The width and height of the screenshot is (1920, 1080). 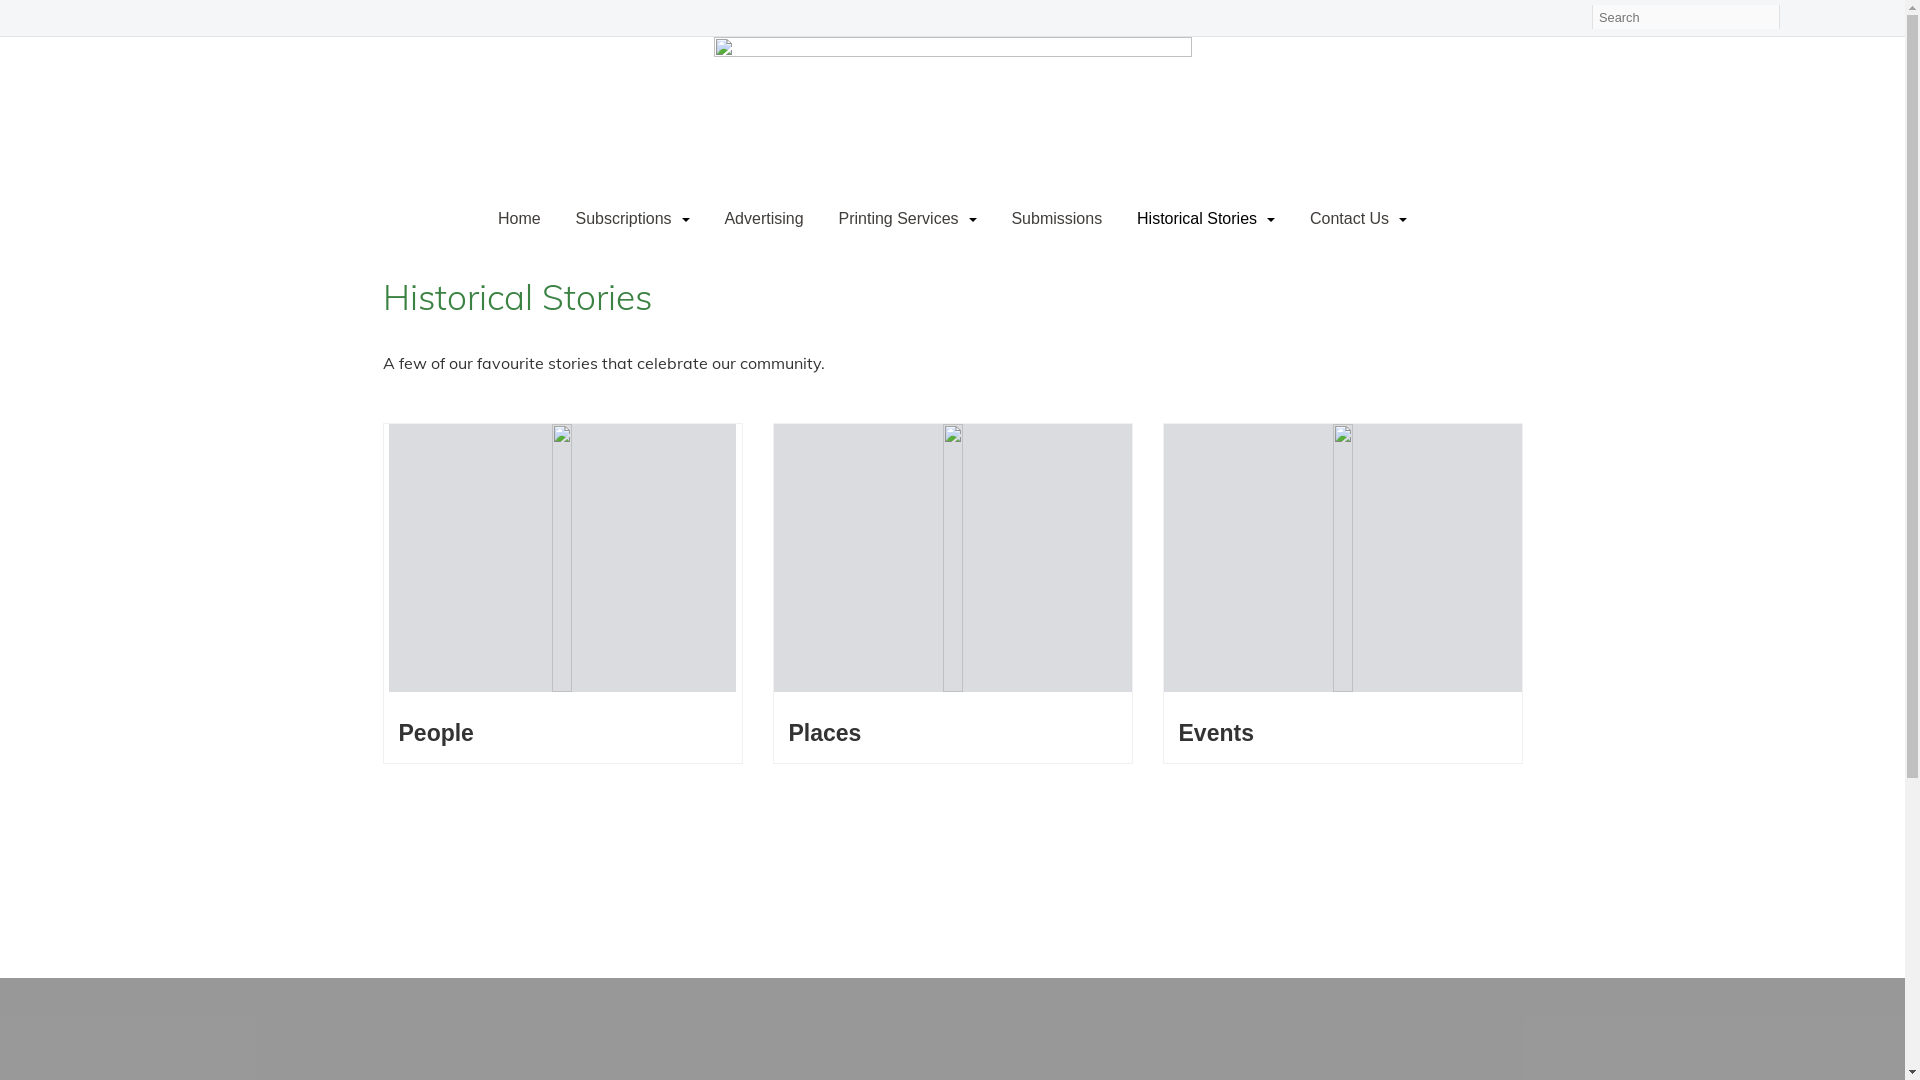 What do you see at coordinates (1216, 733) in the screenshot?
I see `Events` at bounding box center [1216, 733].